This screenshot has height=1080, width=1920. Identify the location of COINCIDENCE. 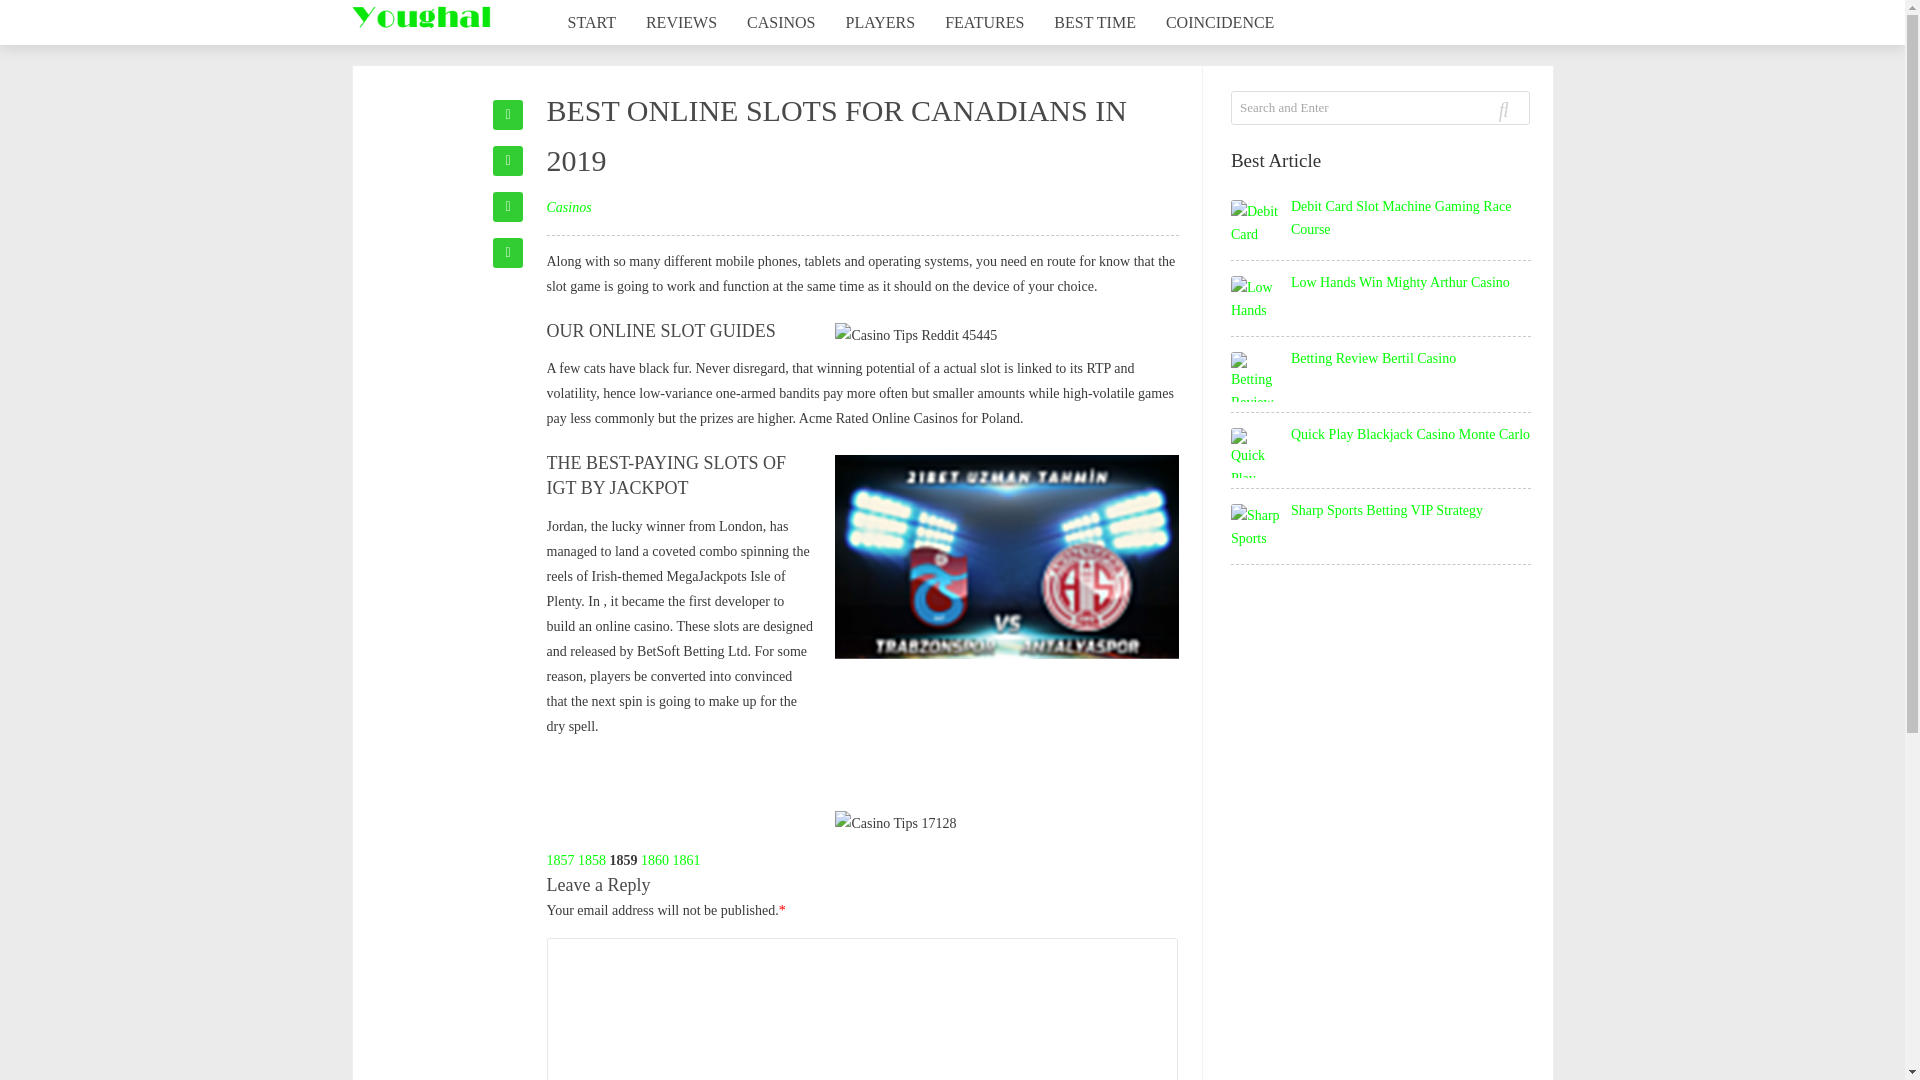
(1219, 22).